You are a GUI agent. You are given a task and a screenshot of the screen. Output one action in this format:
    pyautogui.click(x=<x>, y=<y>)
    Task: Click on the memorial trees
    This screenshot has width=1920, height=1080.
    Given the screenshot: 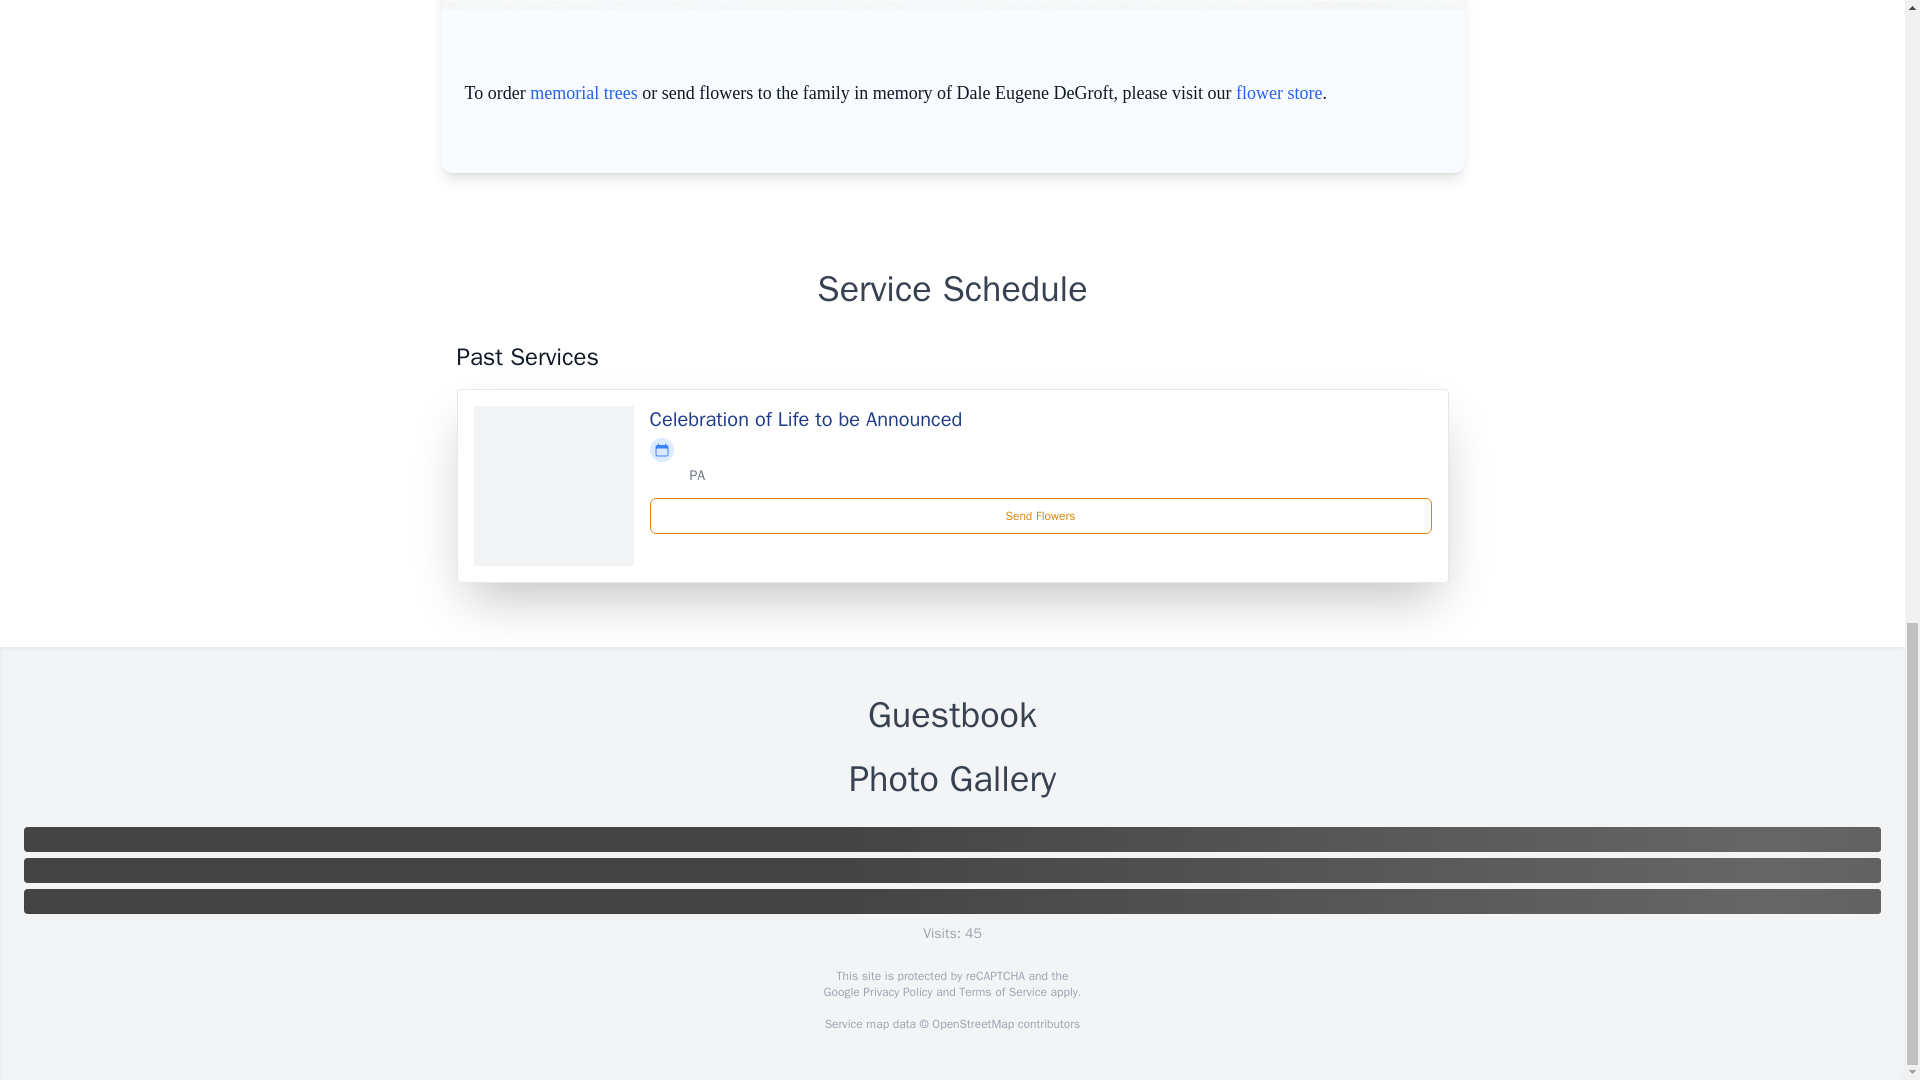 What is the action you would take?
    pyautogui.click(x=583, y=92)
    